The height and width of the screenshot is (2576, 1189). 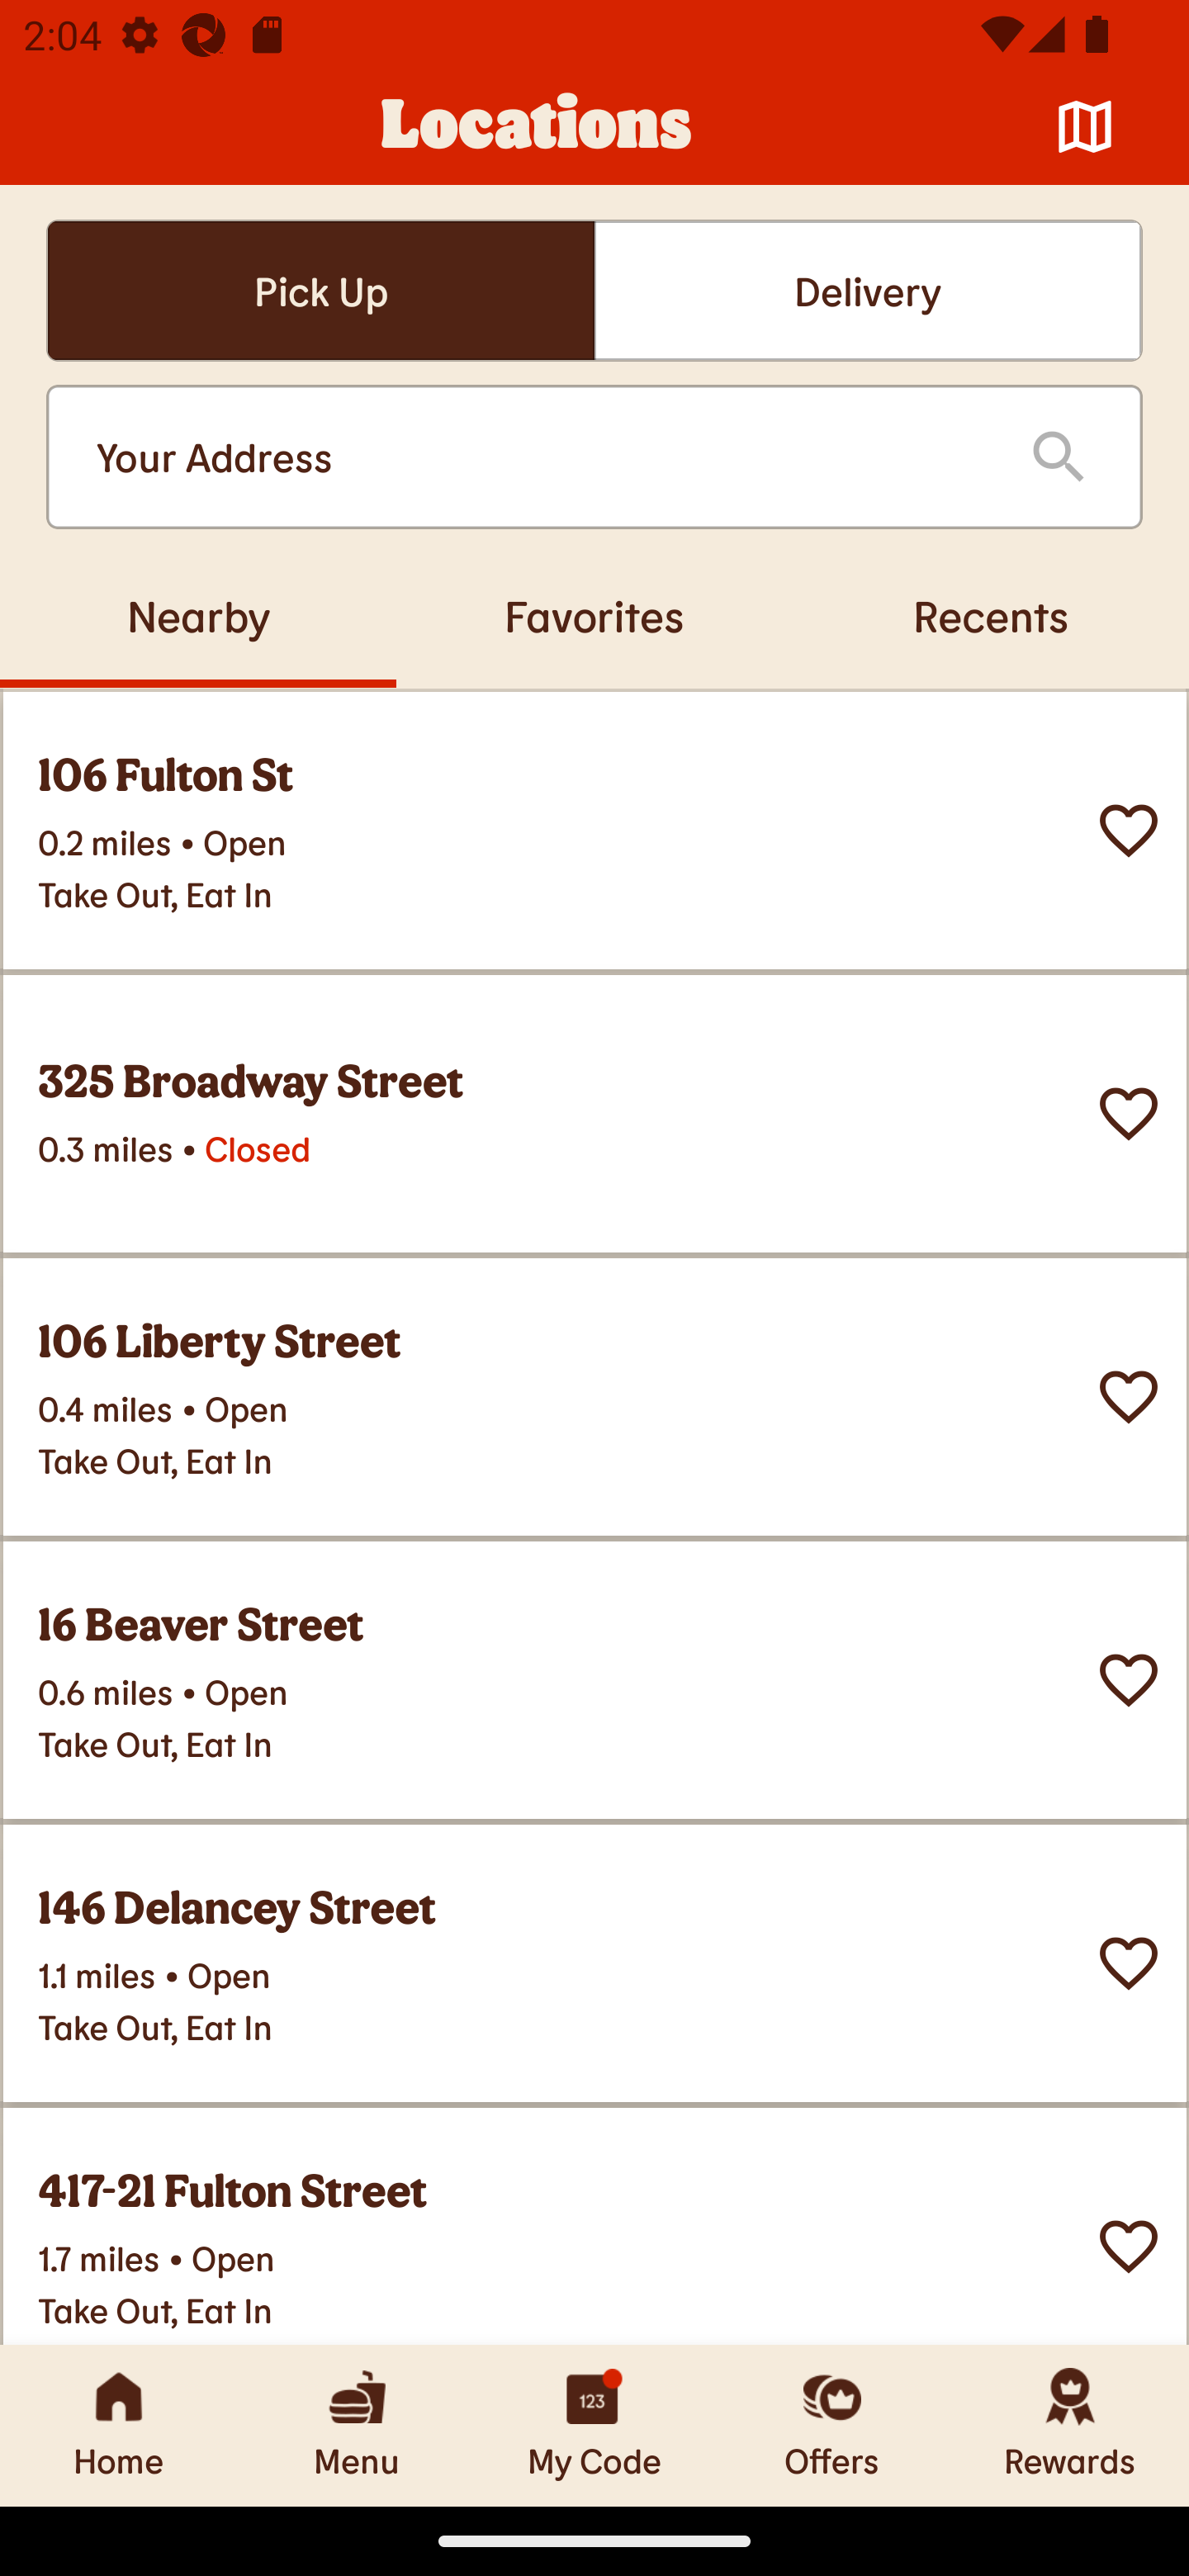 I want to click on Set this restaurant as a favorite , so click(x=1129, y=1963).